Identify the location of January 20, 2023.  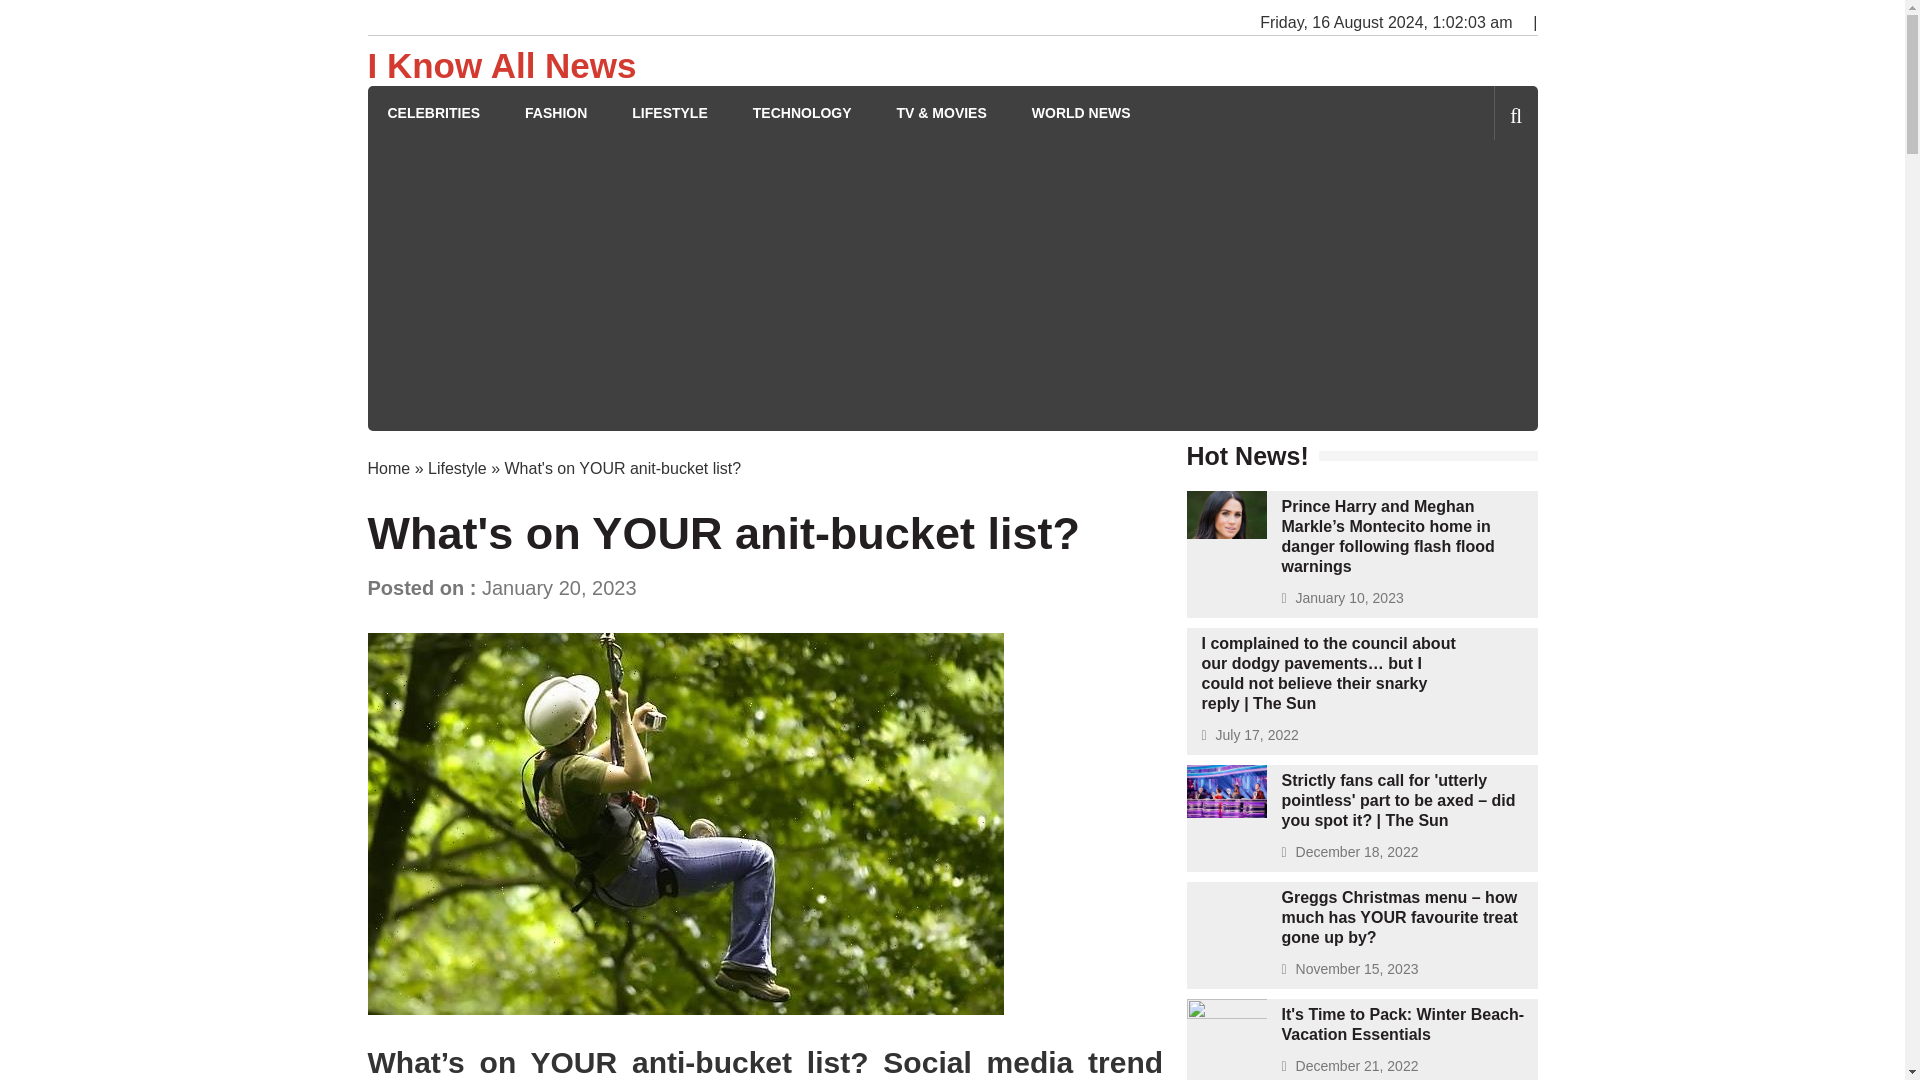
(559, 588).